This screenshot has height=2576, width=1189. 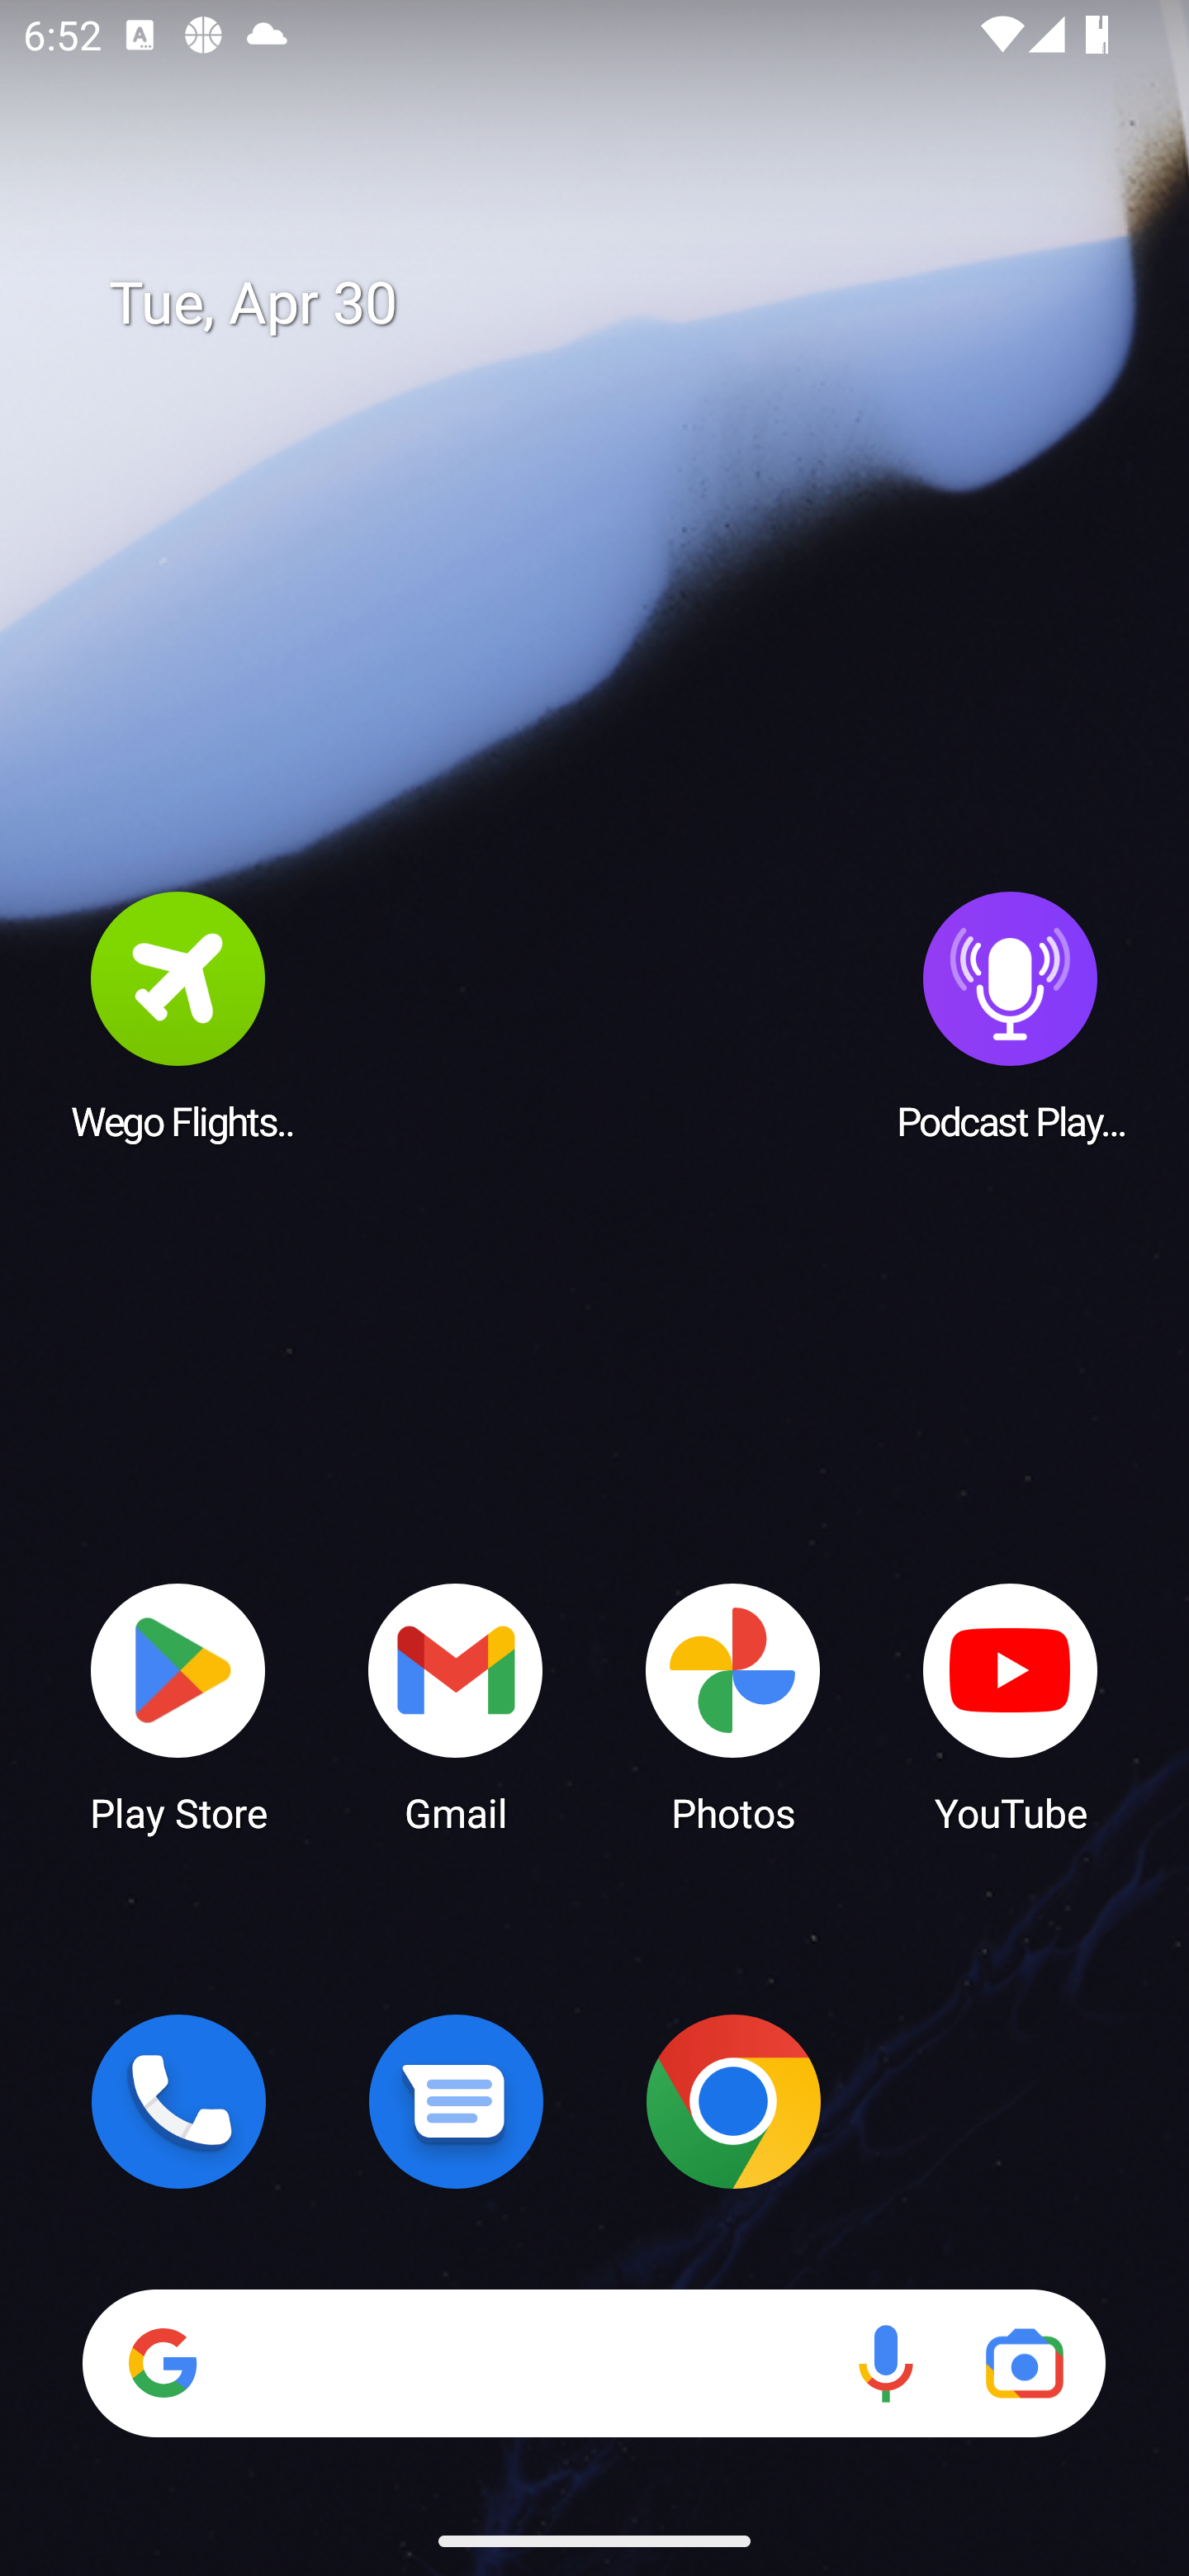 I want to click on YouTube, so click(x=1011, y=1706).